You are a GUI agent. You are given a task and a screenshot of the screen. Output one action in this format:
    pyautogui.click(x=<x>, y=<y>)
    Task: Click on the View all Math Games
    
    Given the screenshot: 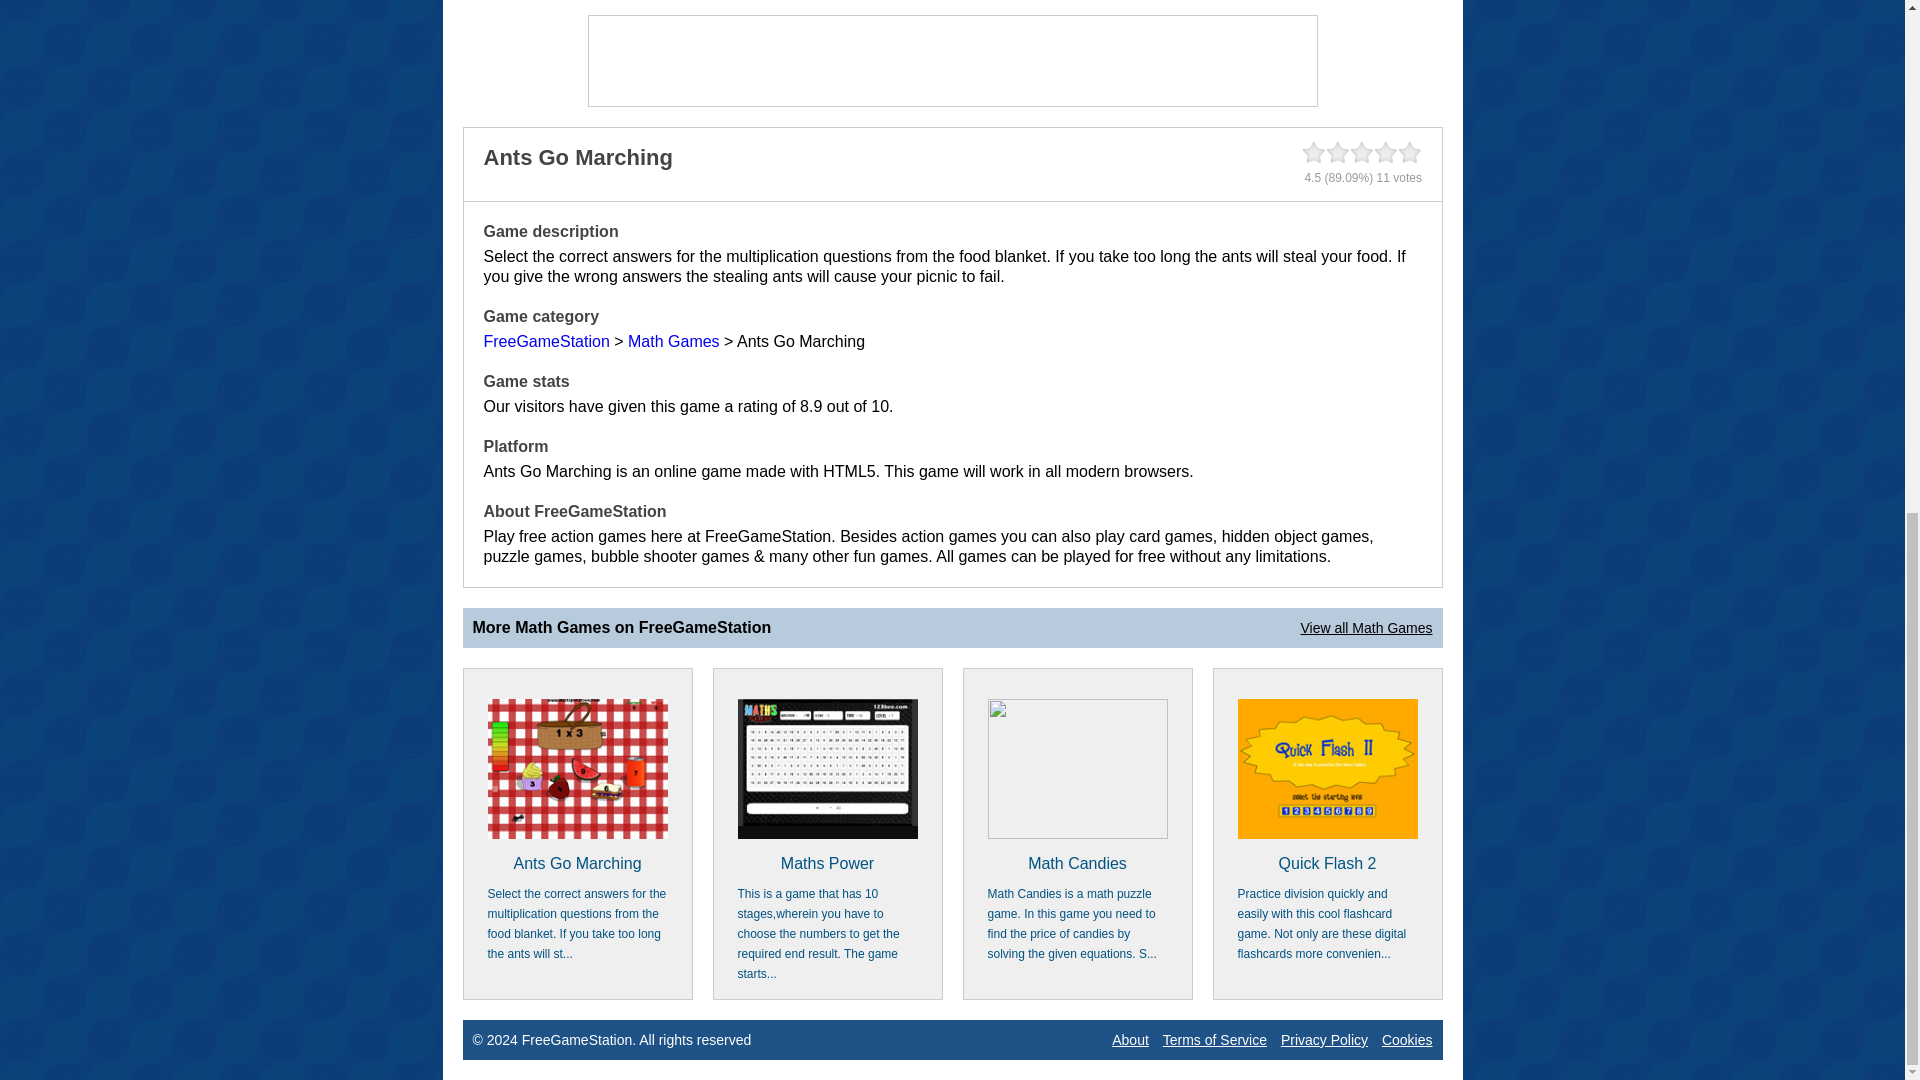 What is the action you would take?
    pyautogui.click(x=1366, y=628)
    